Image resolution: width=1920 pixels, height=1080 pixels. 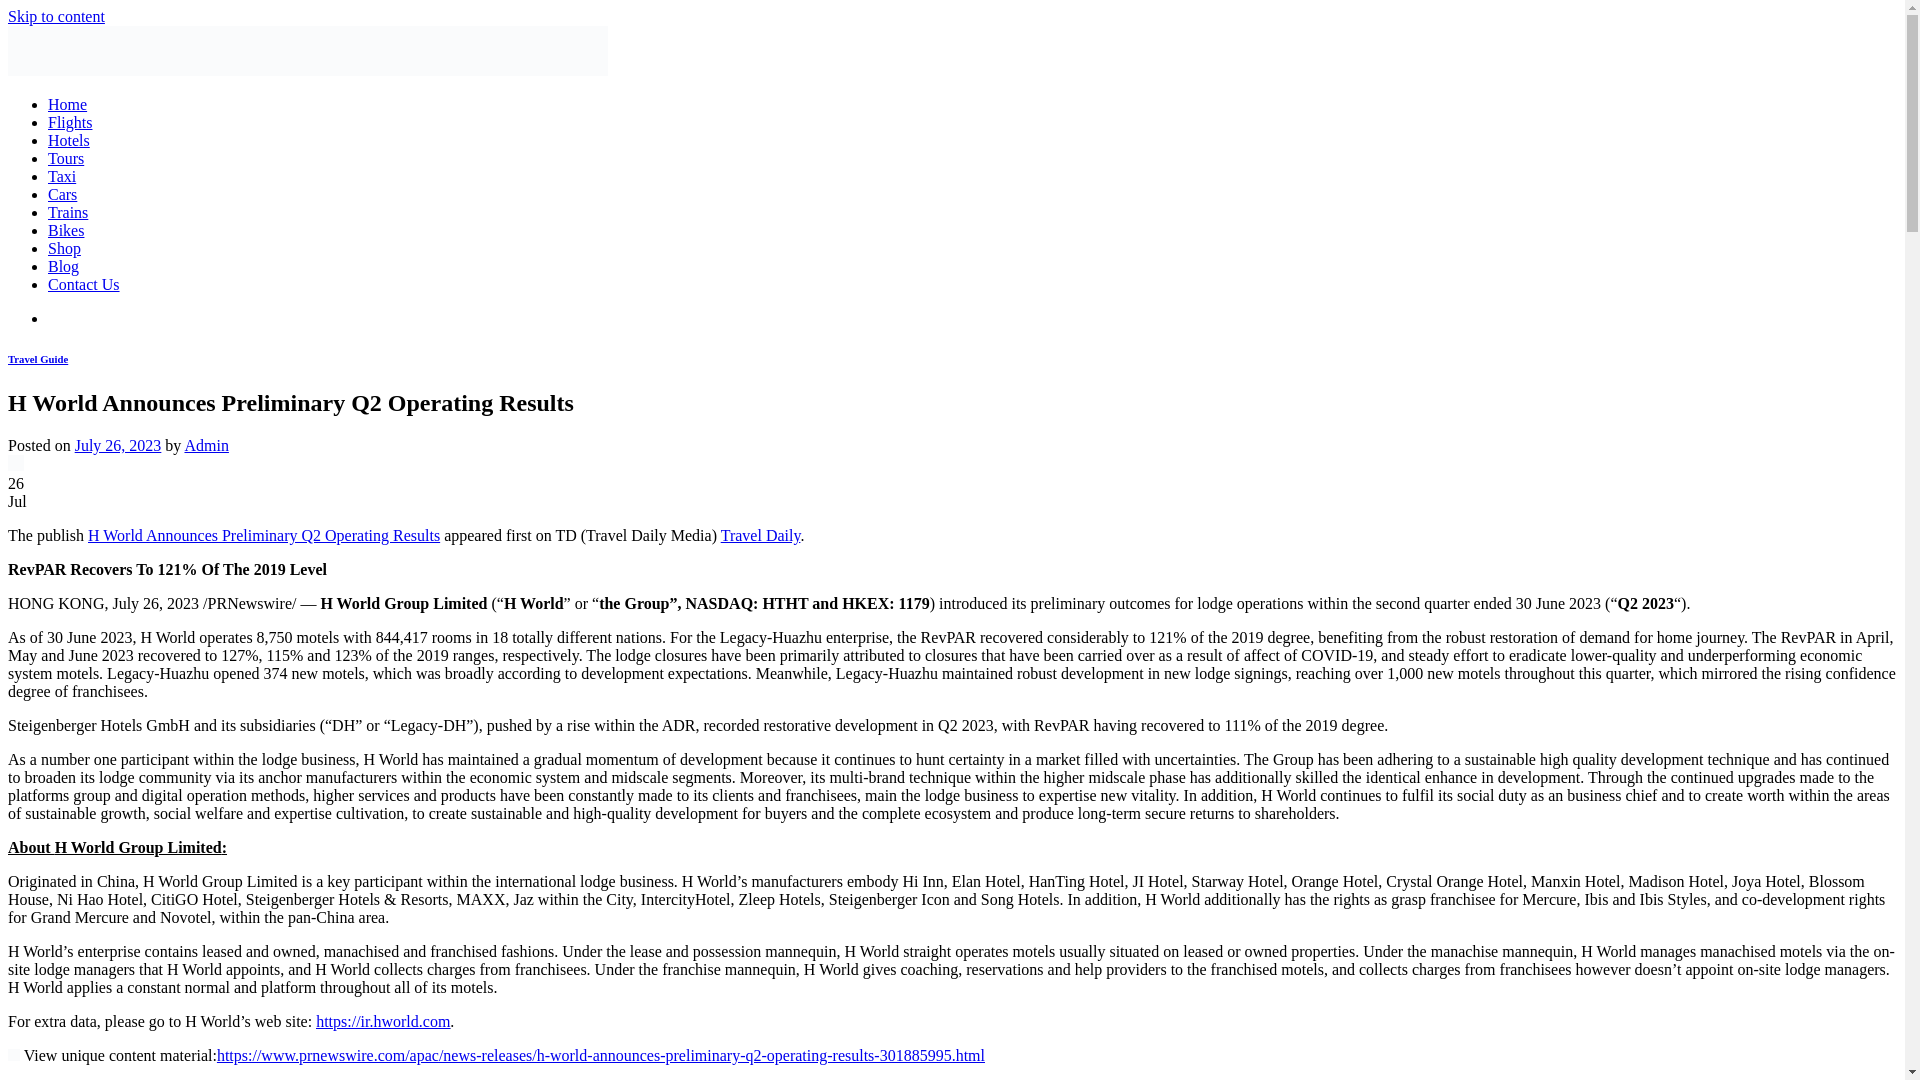 I want to click on H World Announces Preliminary Q2 Operating Results, so click(x=264, y=536).